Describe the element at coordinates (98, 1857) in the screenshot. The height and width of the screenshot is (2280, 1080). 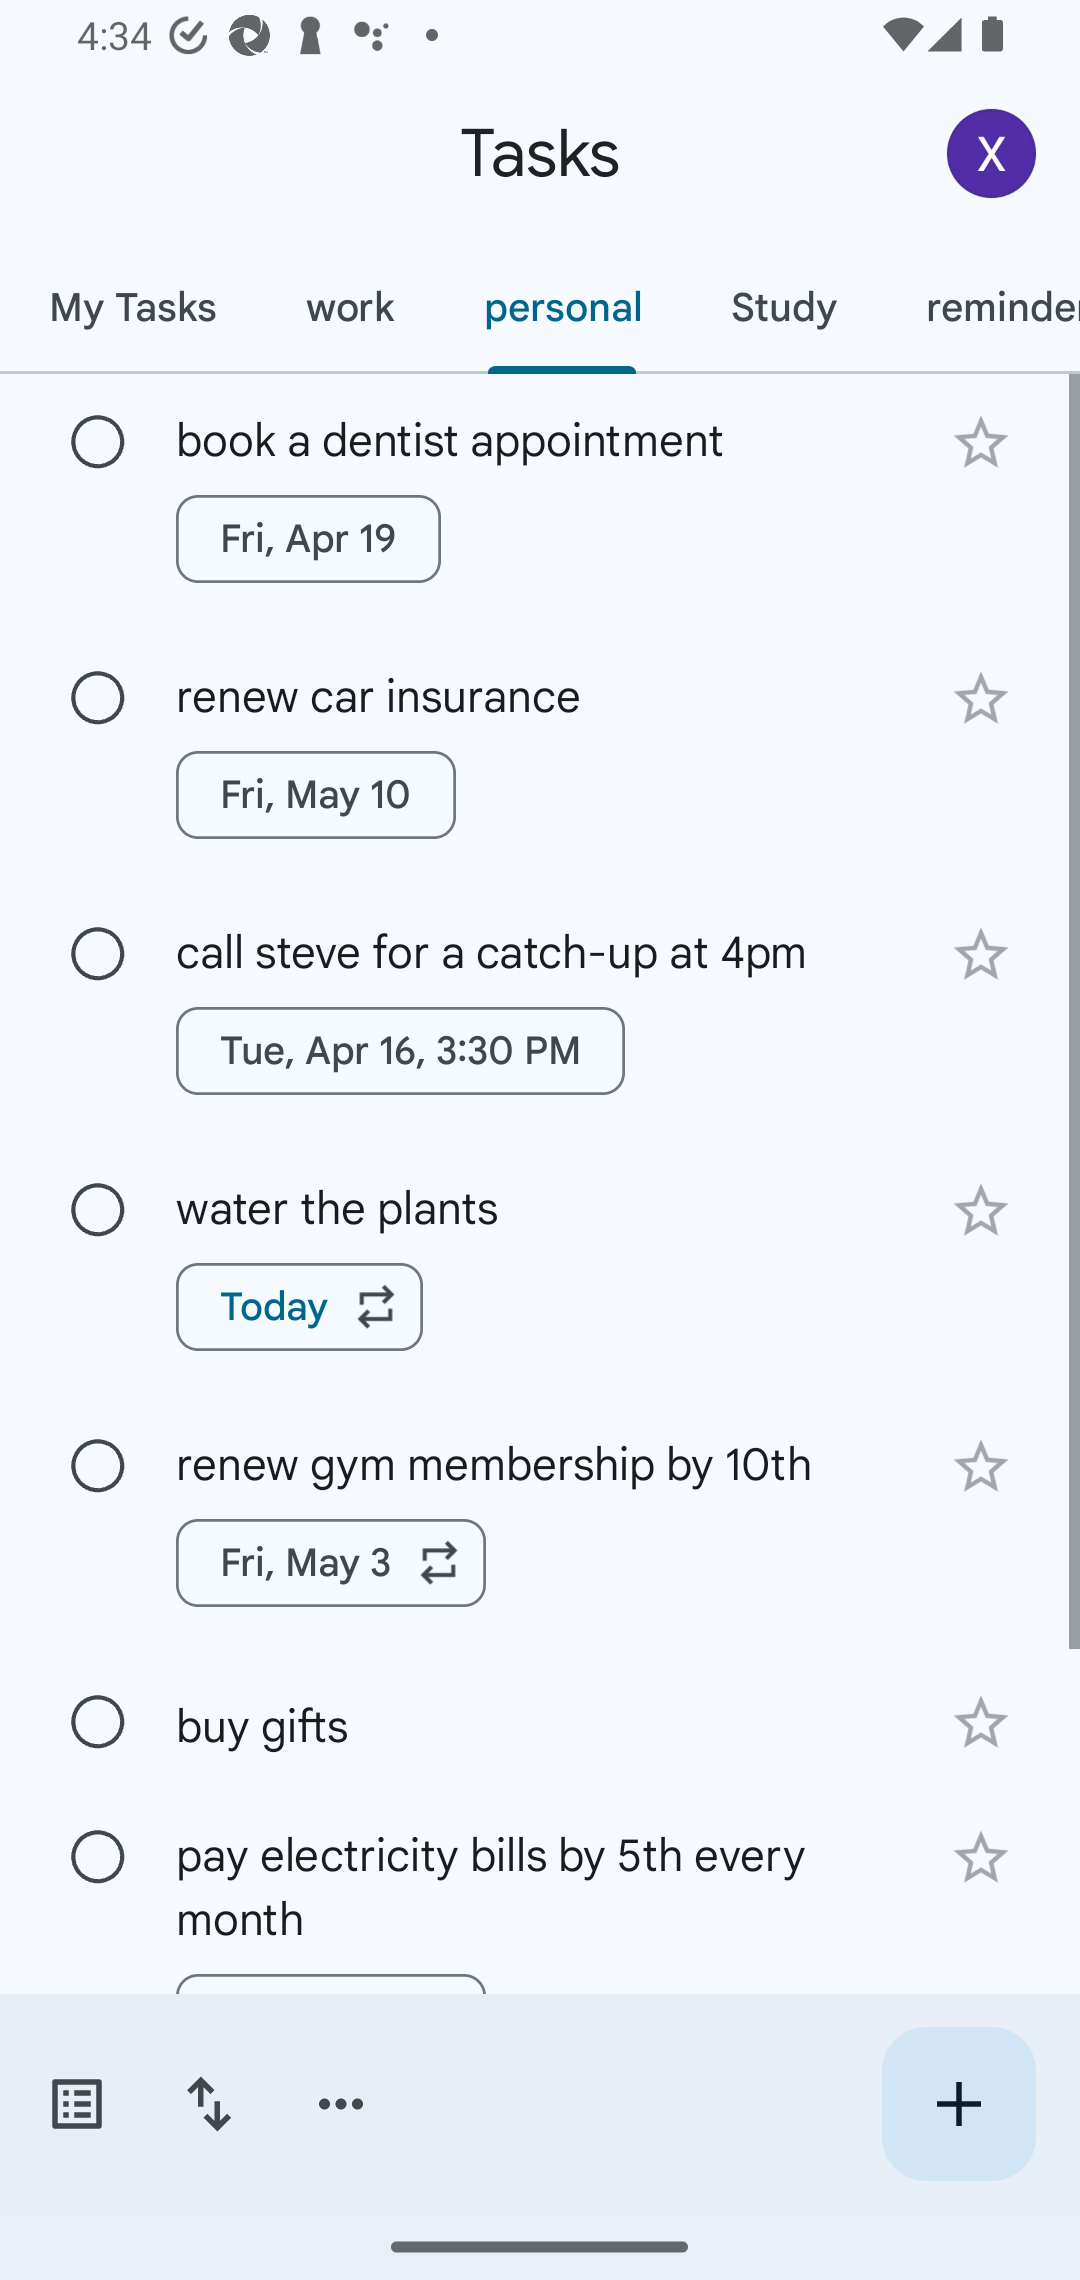
I see `Mark as complete` at that location.